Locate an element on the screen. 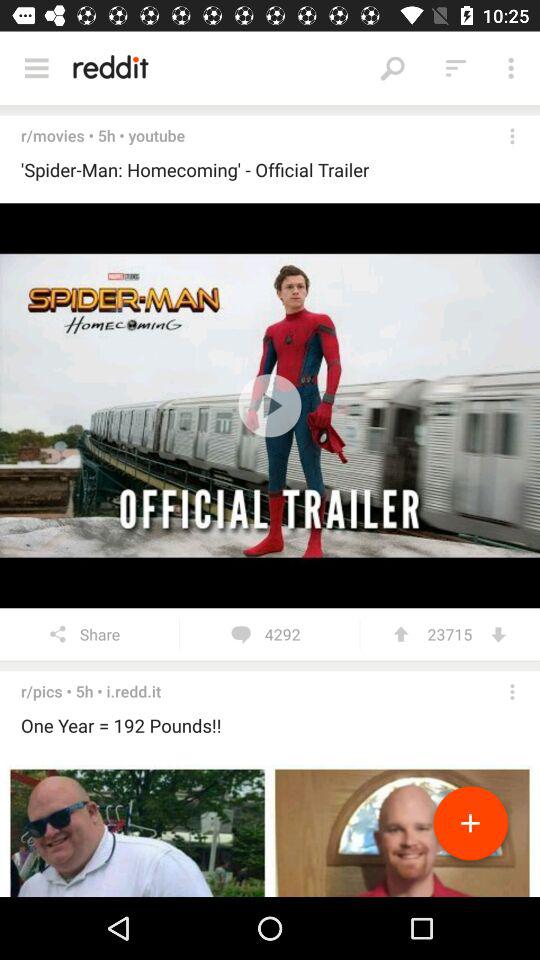 This screenshot has height=960, width=540. click for settings is located at coordinates (512, 136).